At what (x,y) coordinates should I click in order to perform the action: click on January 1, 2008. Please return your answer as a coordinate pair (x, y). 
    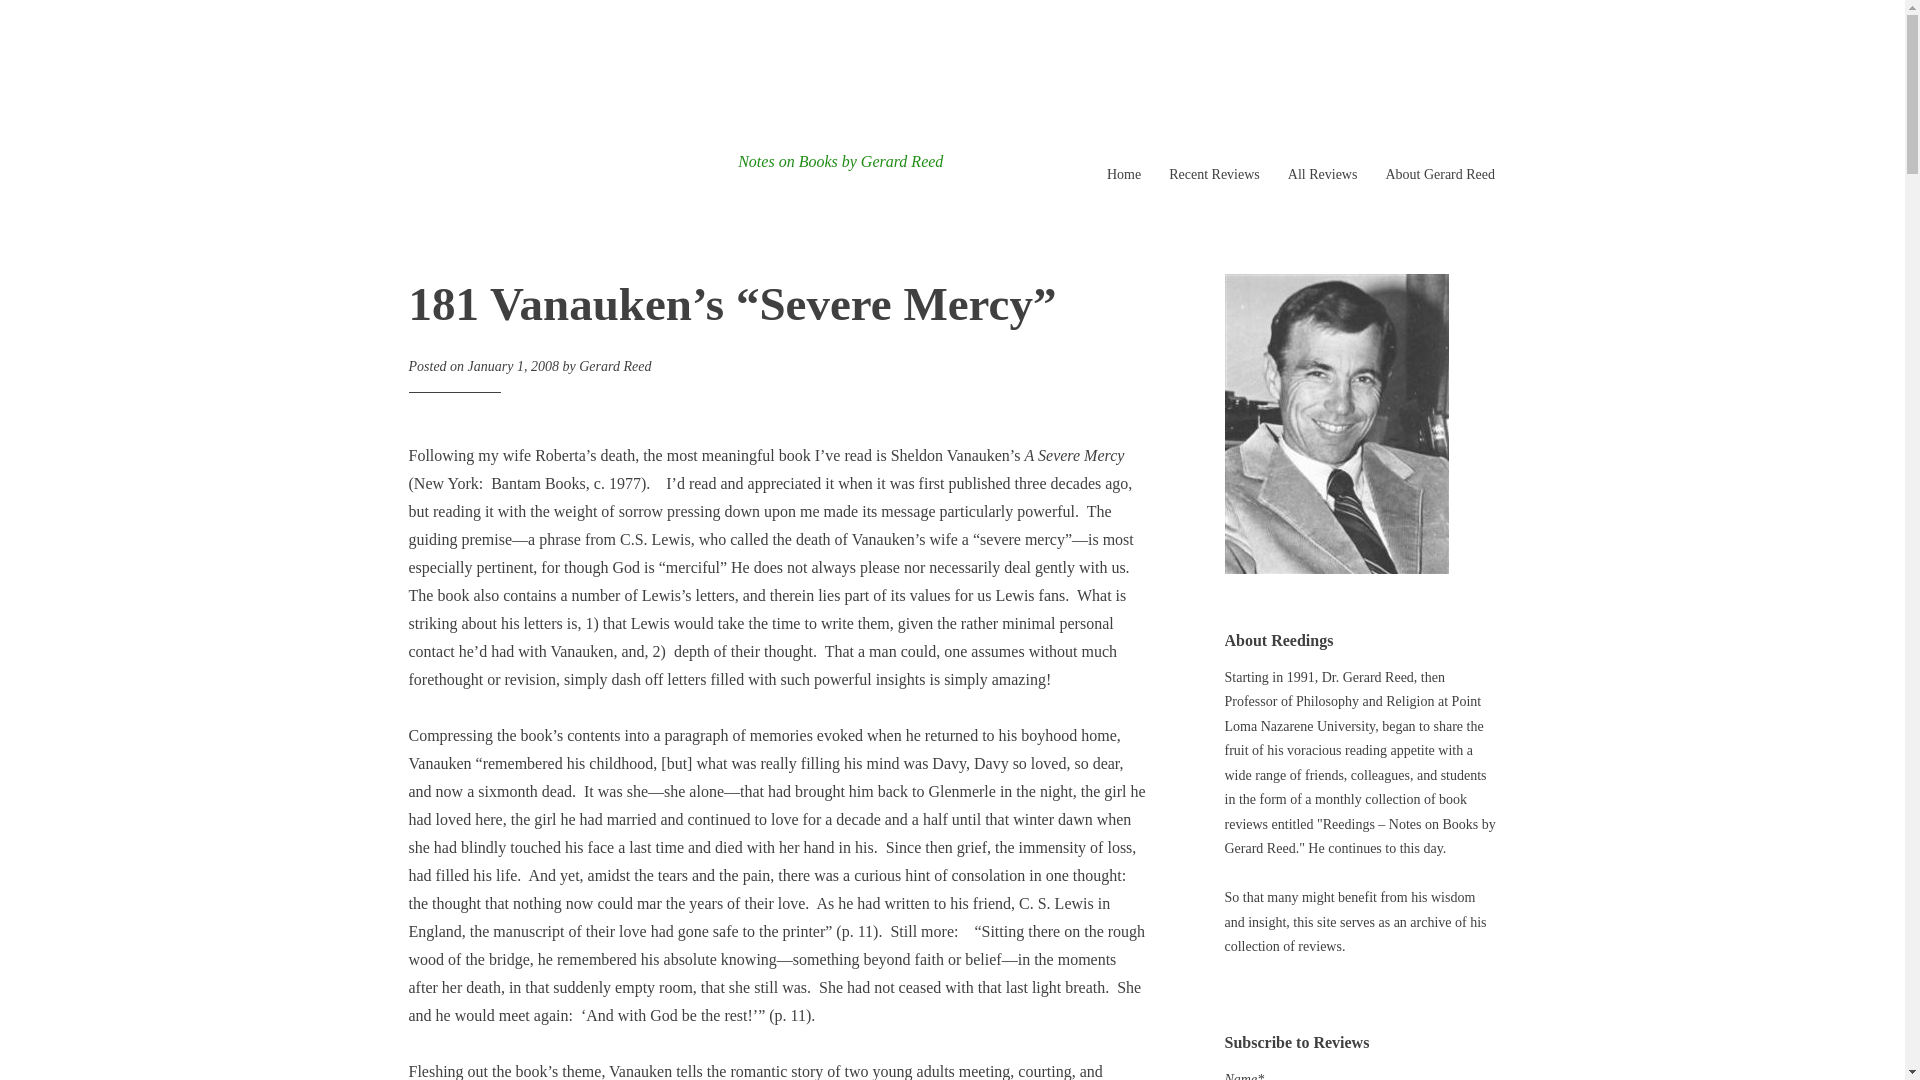
    Looking at the image, I should click on (513, 366).